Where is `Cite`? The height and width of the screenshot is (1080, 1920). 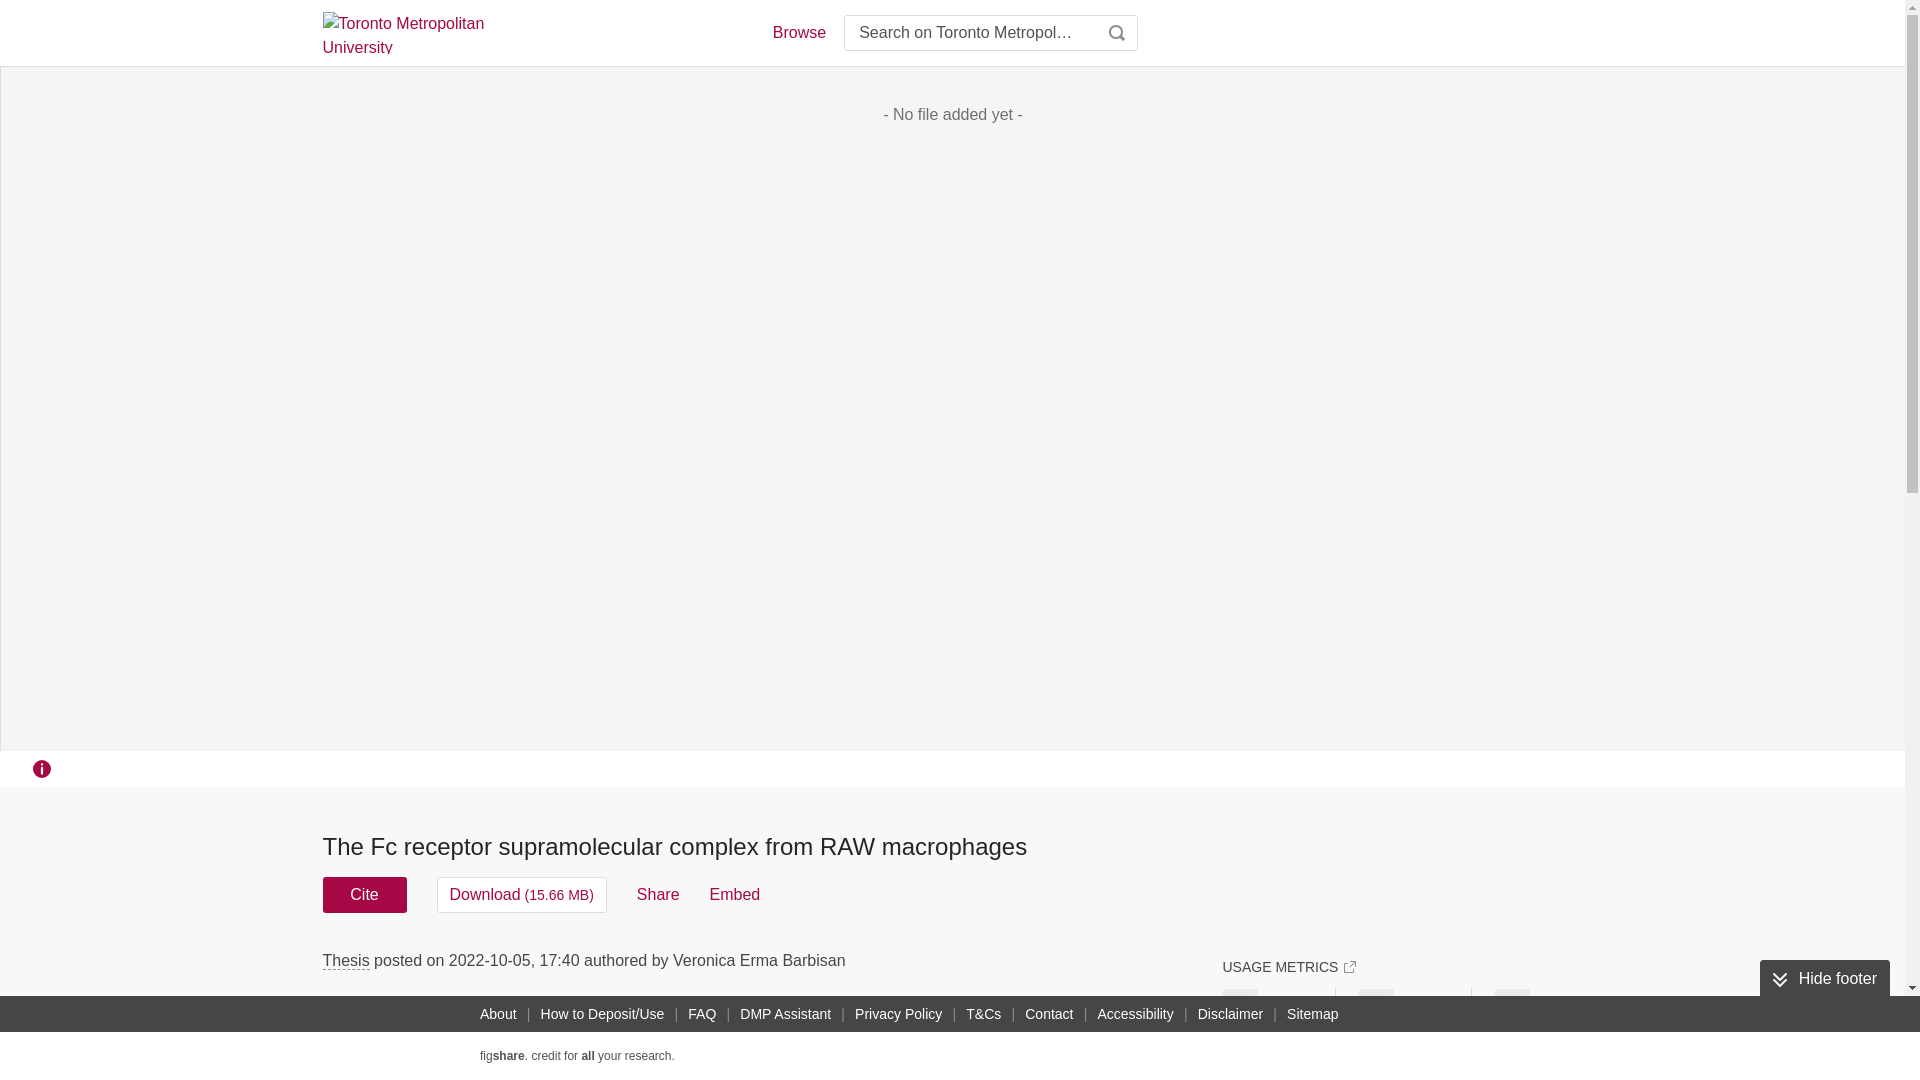 Cite is located at coordinates (364, 894).